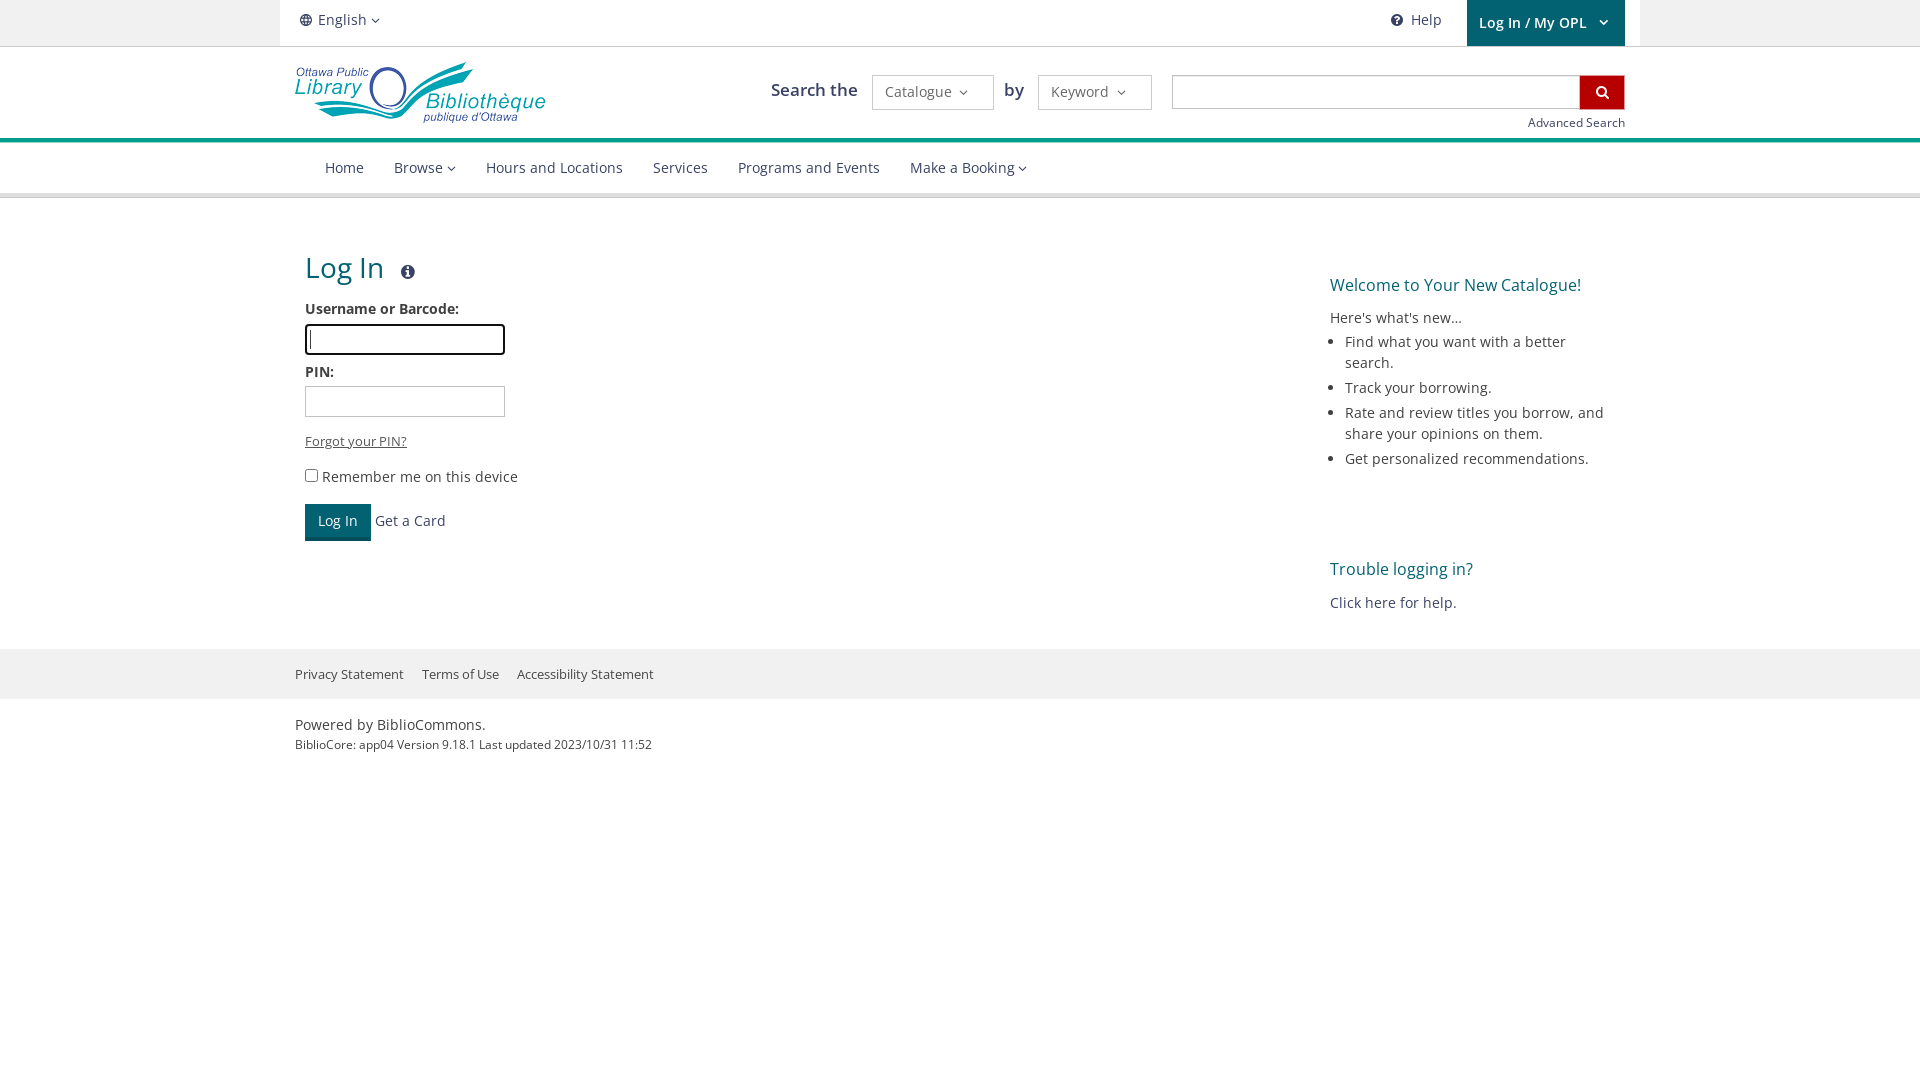  What do you see at coordinates (554, 168) in the screenshot?
I see `Hours and Locations` at bounding box center [554, 168].